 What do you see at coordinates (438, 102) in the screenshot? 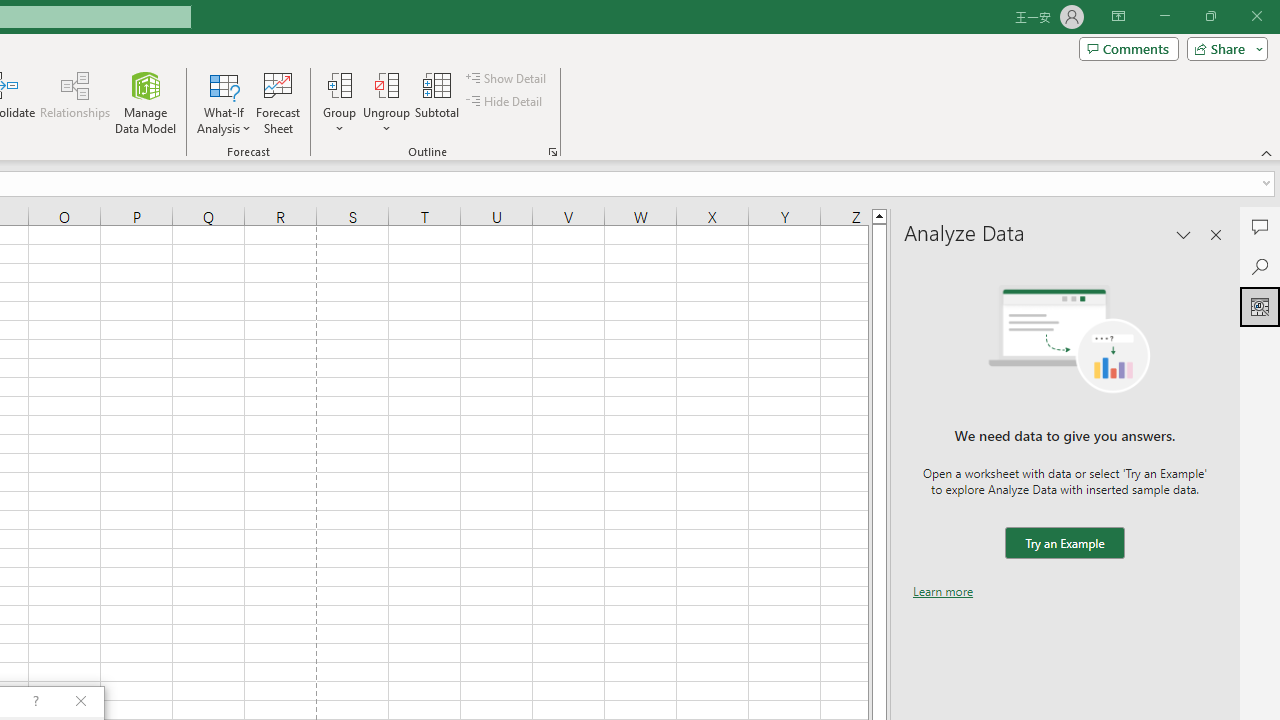
I see `Subtotal` at bounding box center [438, 102].